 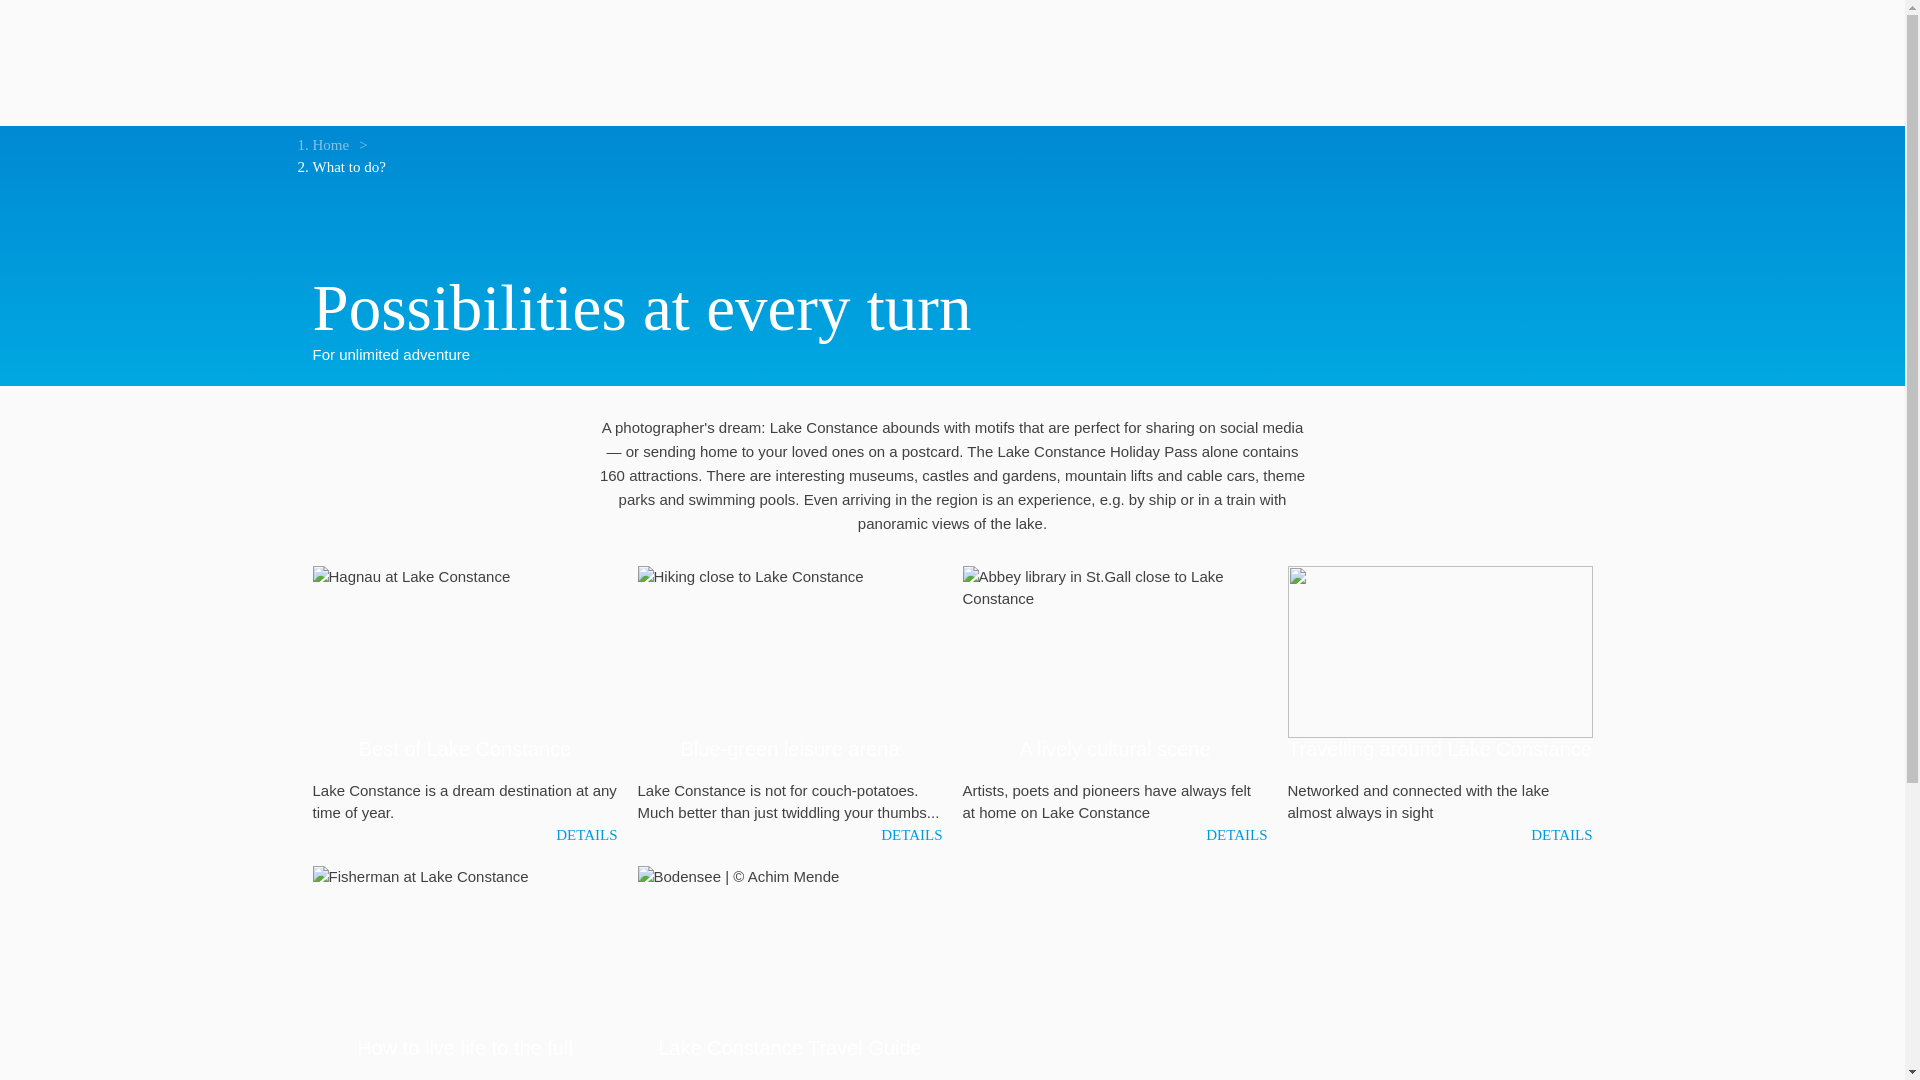 I want to click on Hagnau at Lake Constance, so click(x=464, y=651).